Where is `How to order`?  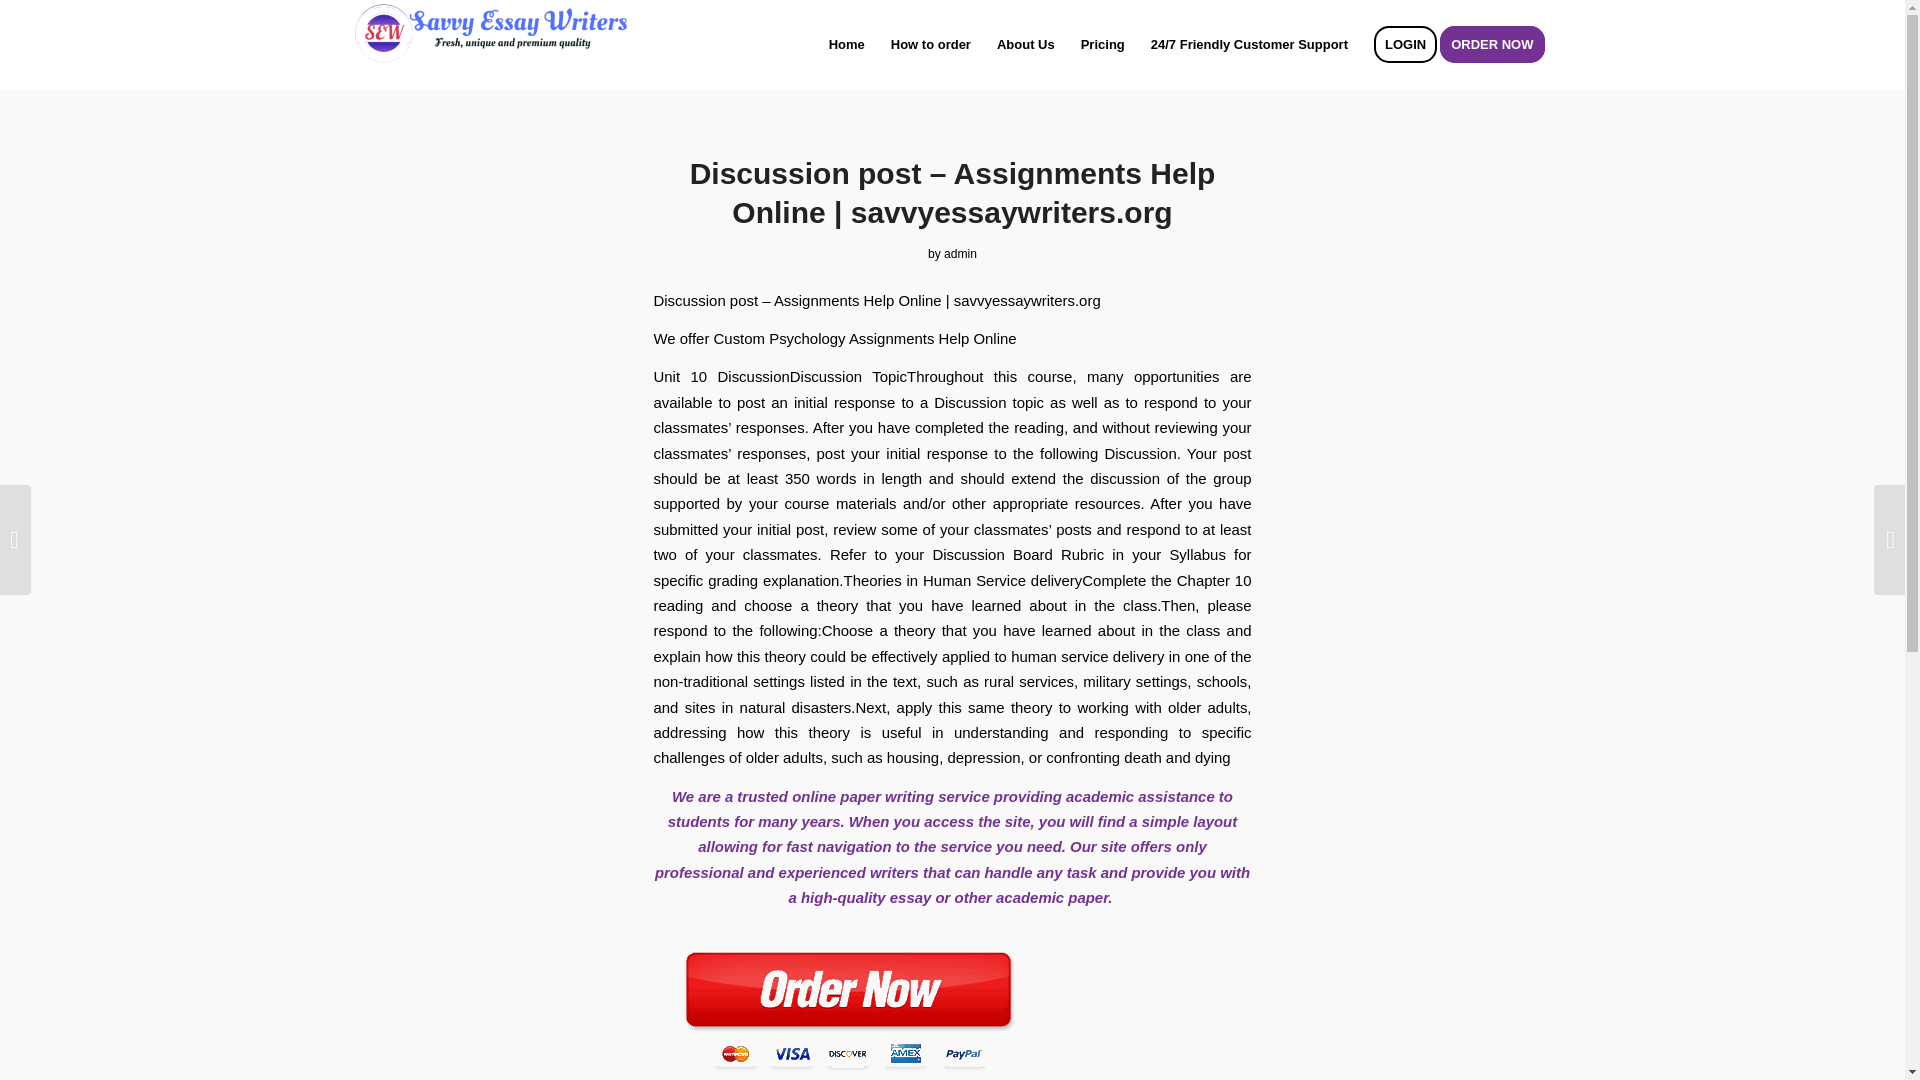
How to order is located at coordinates (930, 44).